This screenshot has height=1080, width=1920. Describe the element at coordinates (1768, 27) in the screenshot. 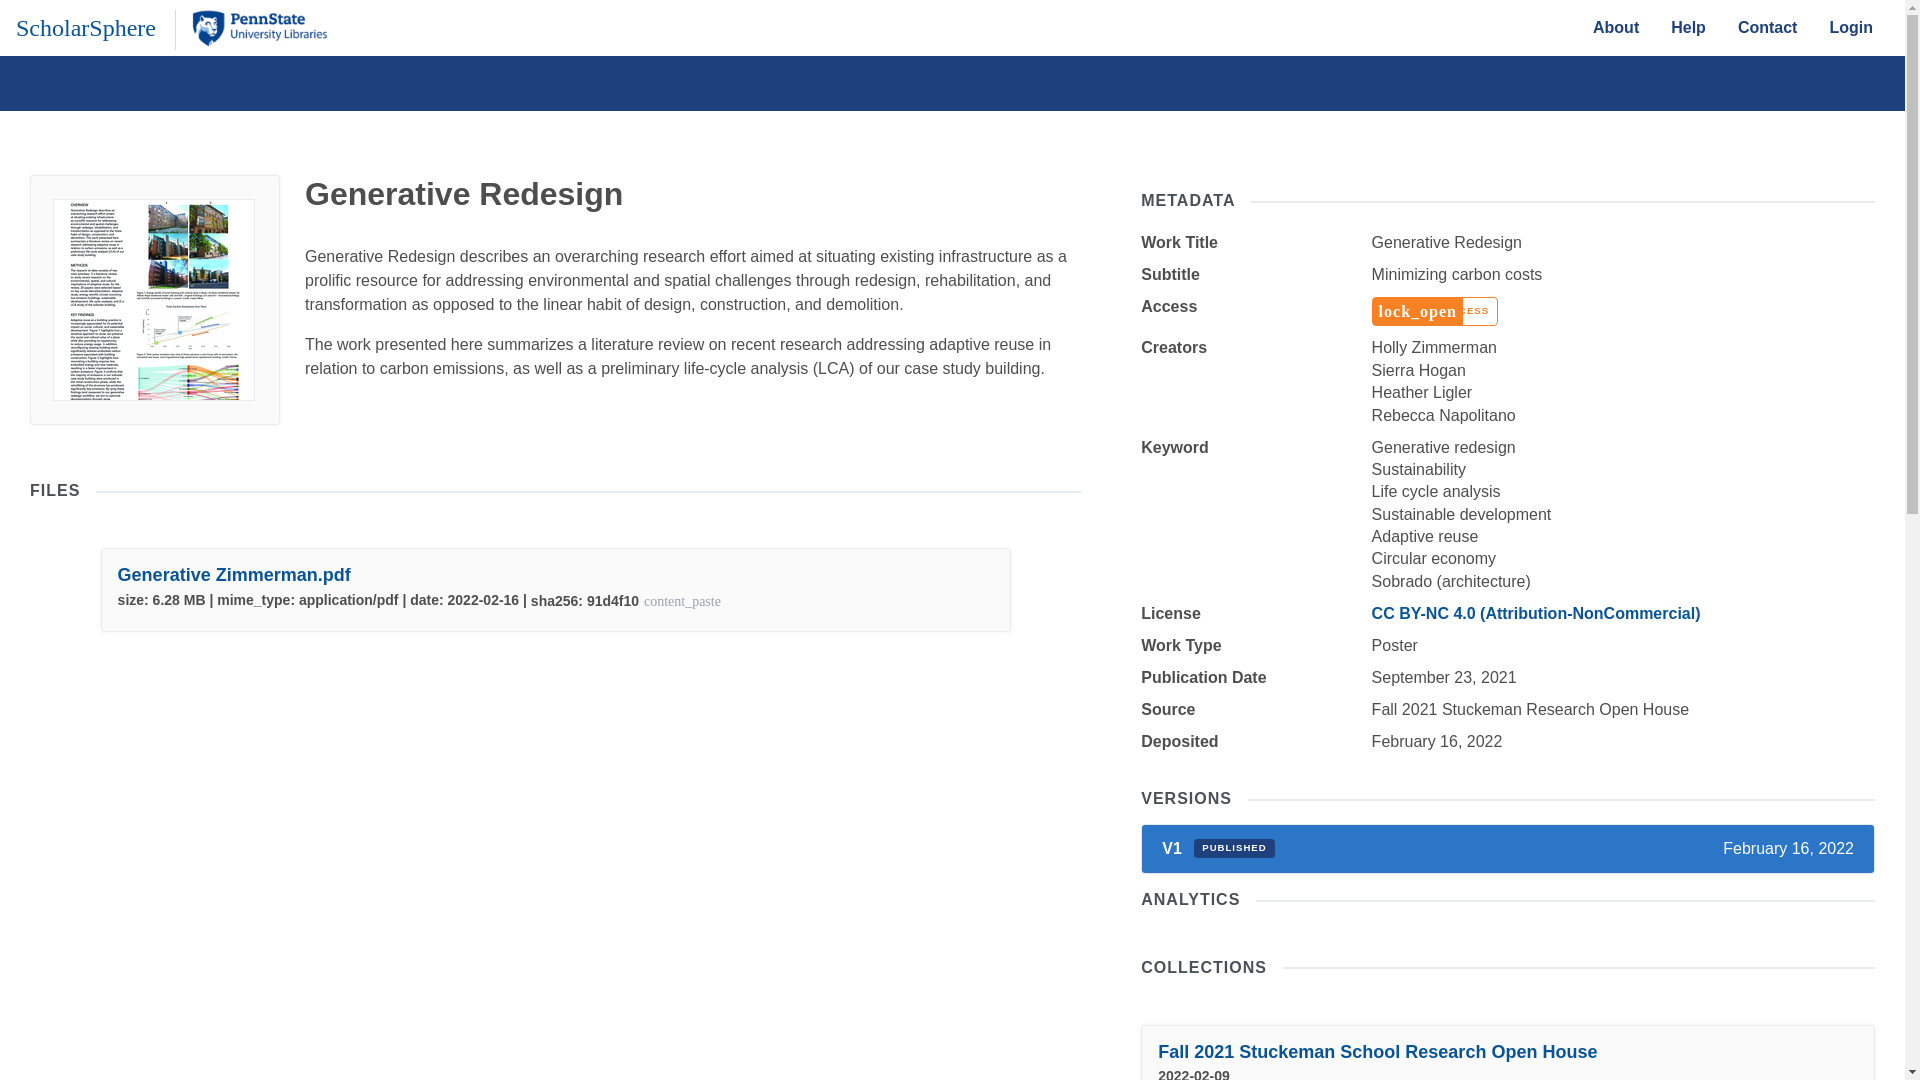

I see `Contact` at that location.